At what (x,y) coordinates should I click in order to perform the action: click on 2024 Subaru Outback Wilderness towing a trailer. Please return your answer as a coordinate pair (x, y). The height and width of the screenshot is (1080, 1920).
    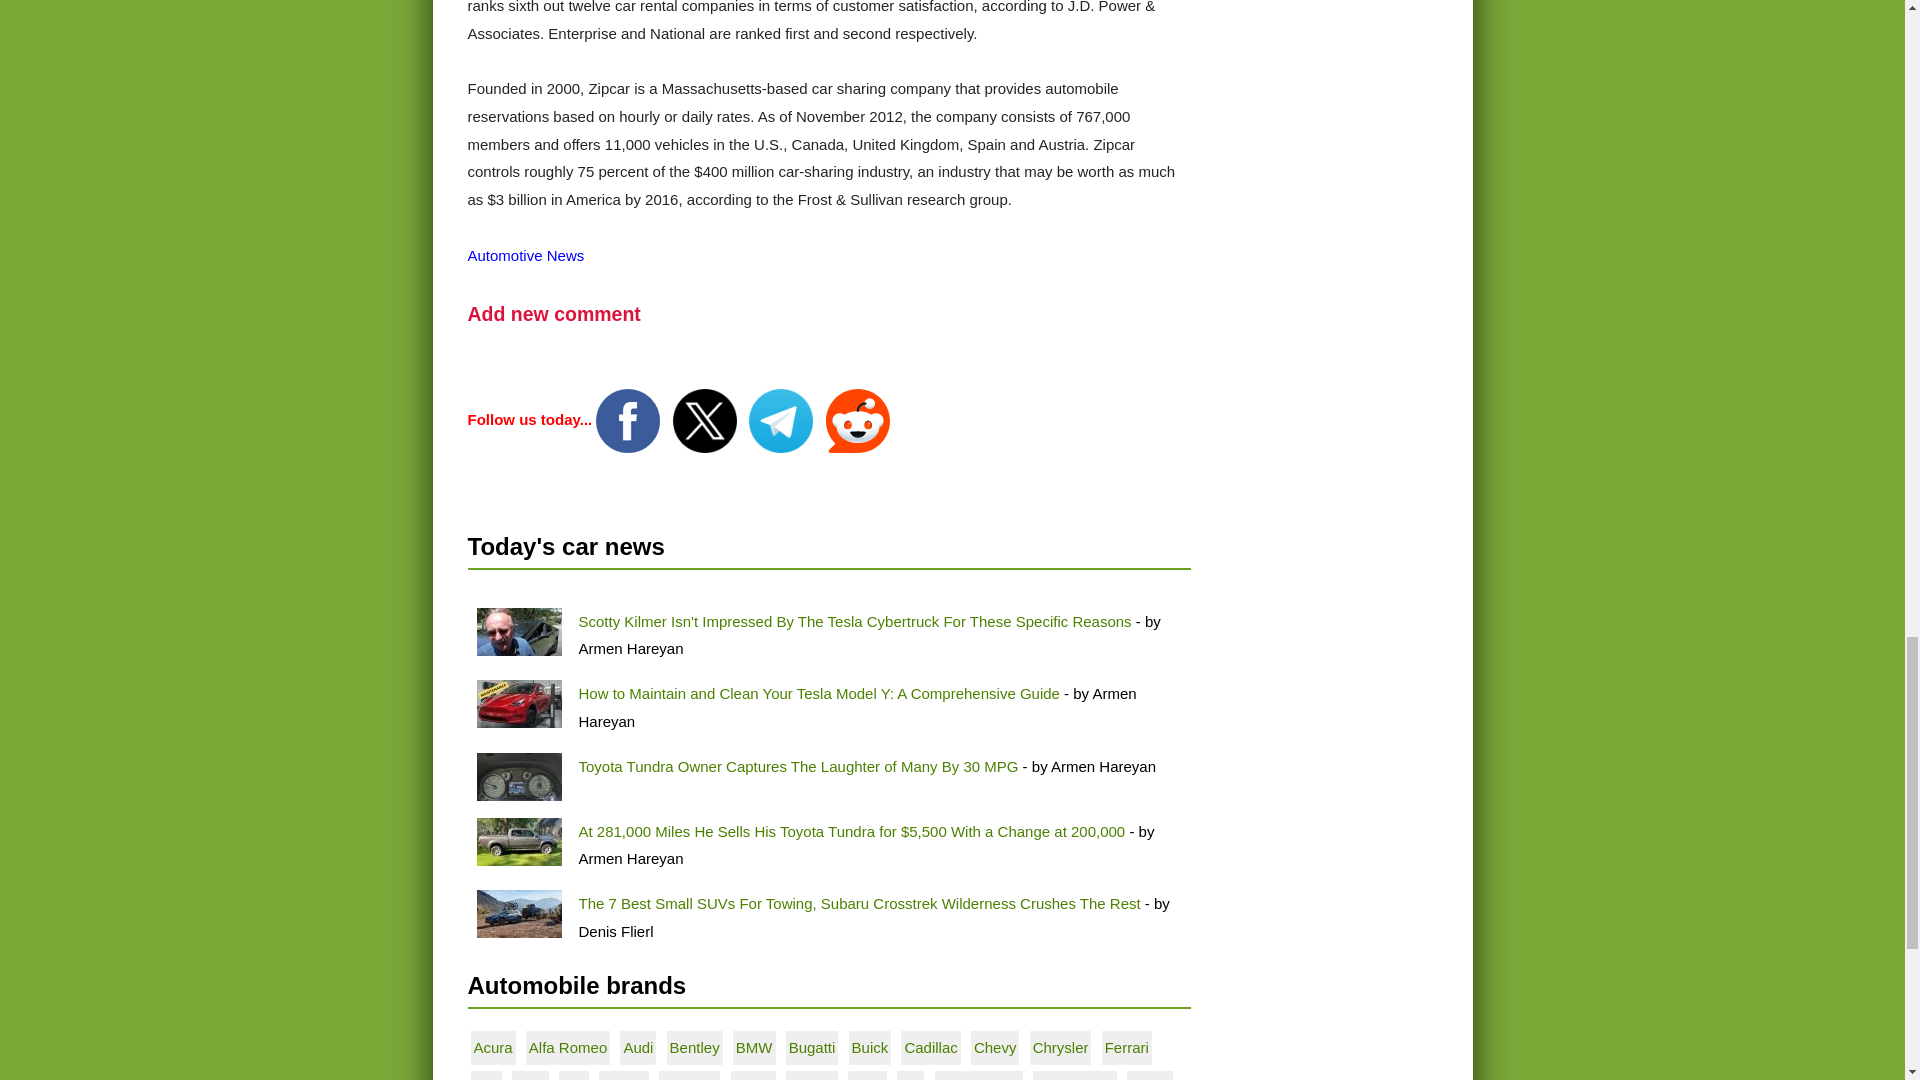
    Looking at the image, I should click on (518, 914).